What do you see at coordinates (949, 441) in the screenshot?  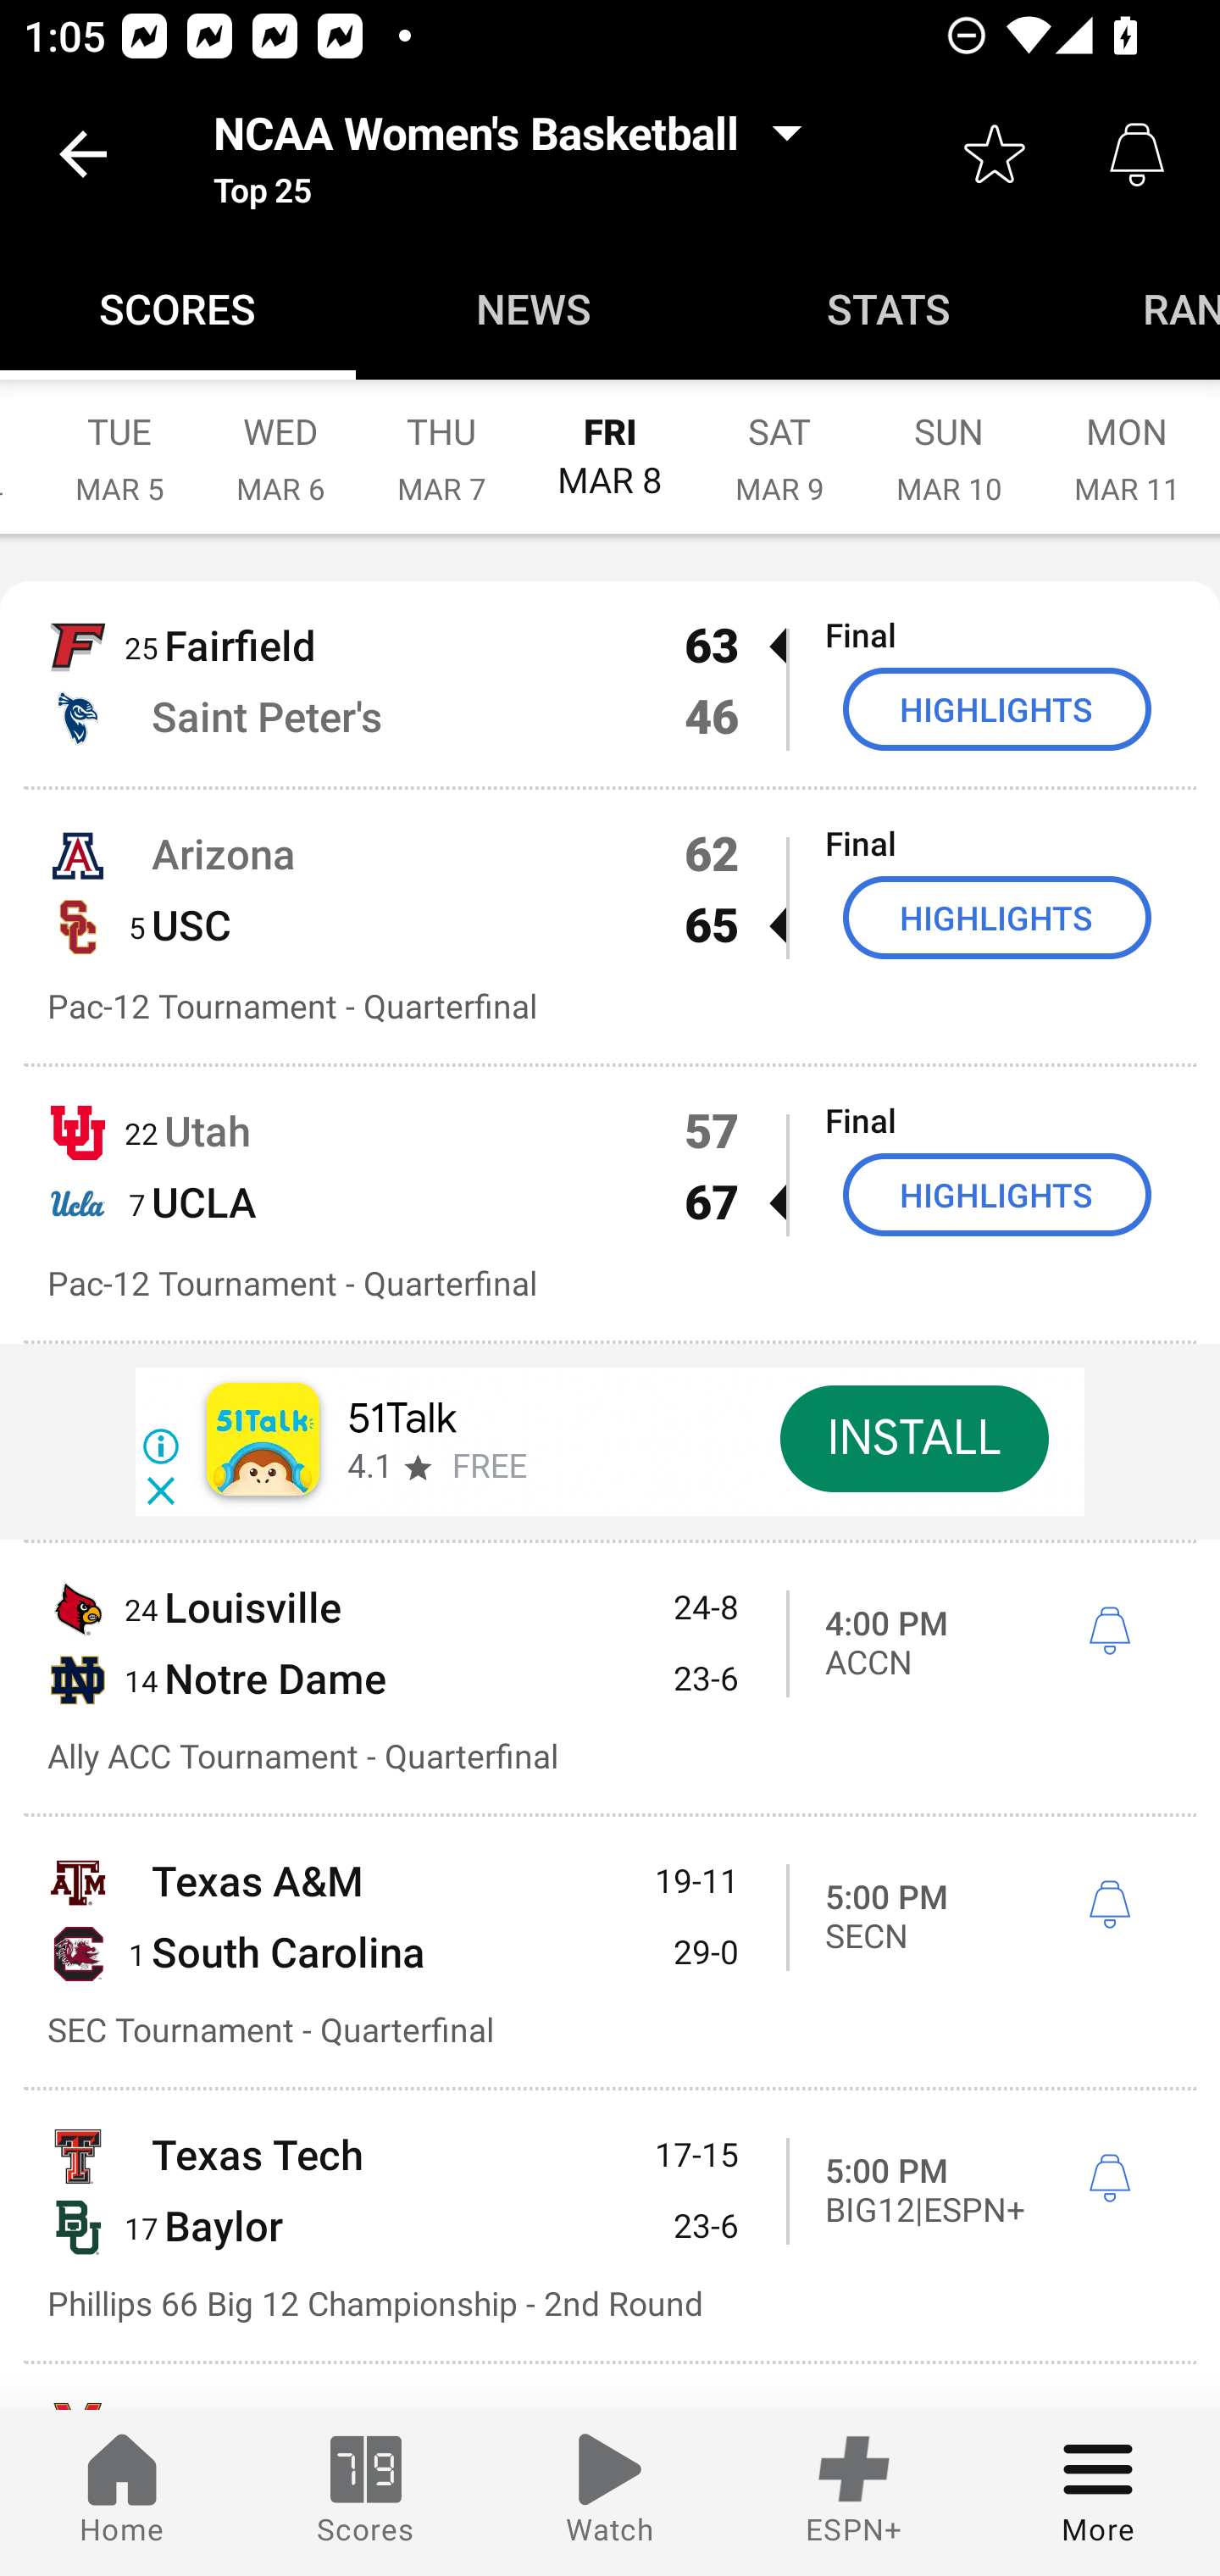 I see `SUN MAR 10` at bounding box center [949, 441].